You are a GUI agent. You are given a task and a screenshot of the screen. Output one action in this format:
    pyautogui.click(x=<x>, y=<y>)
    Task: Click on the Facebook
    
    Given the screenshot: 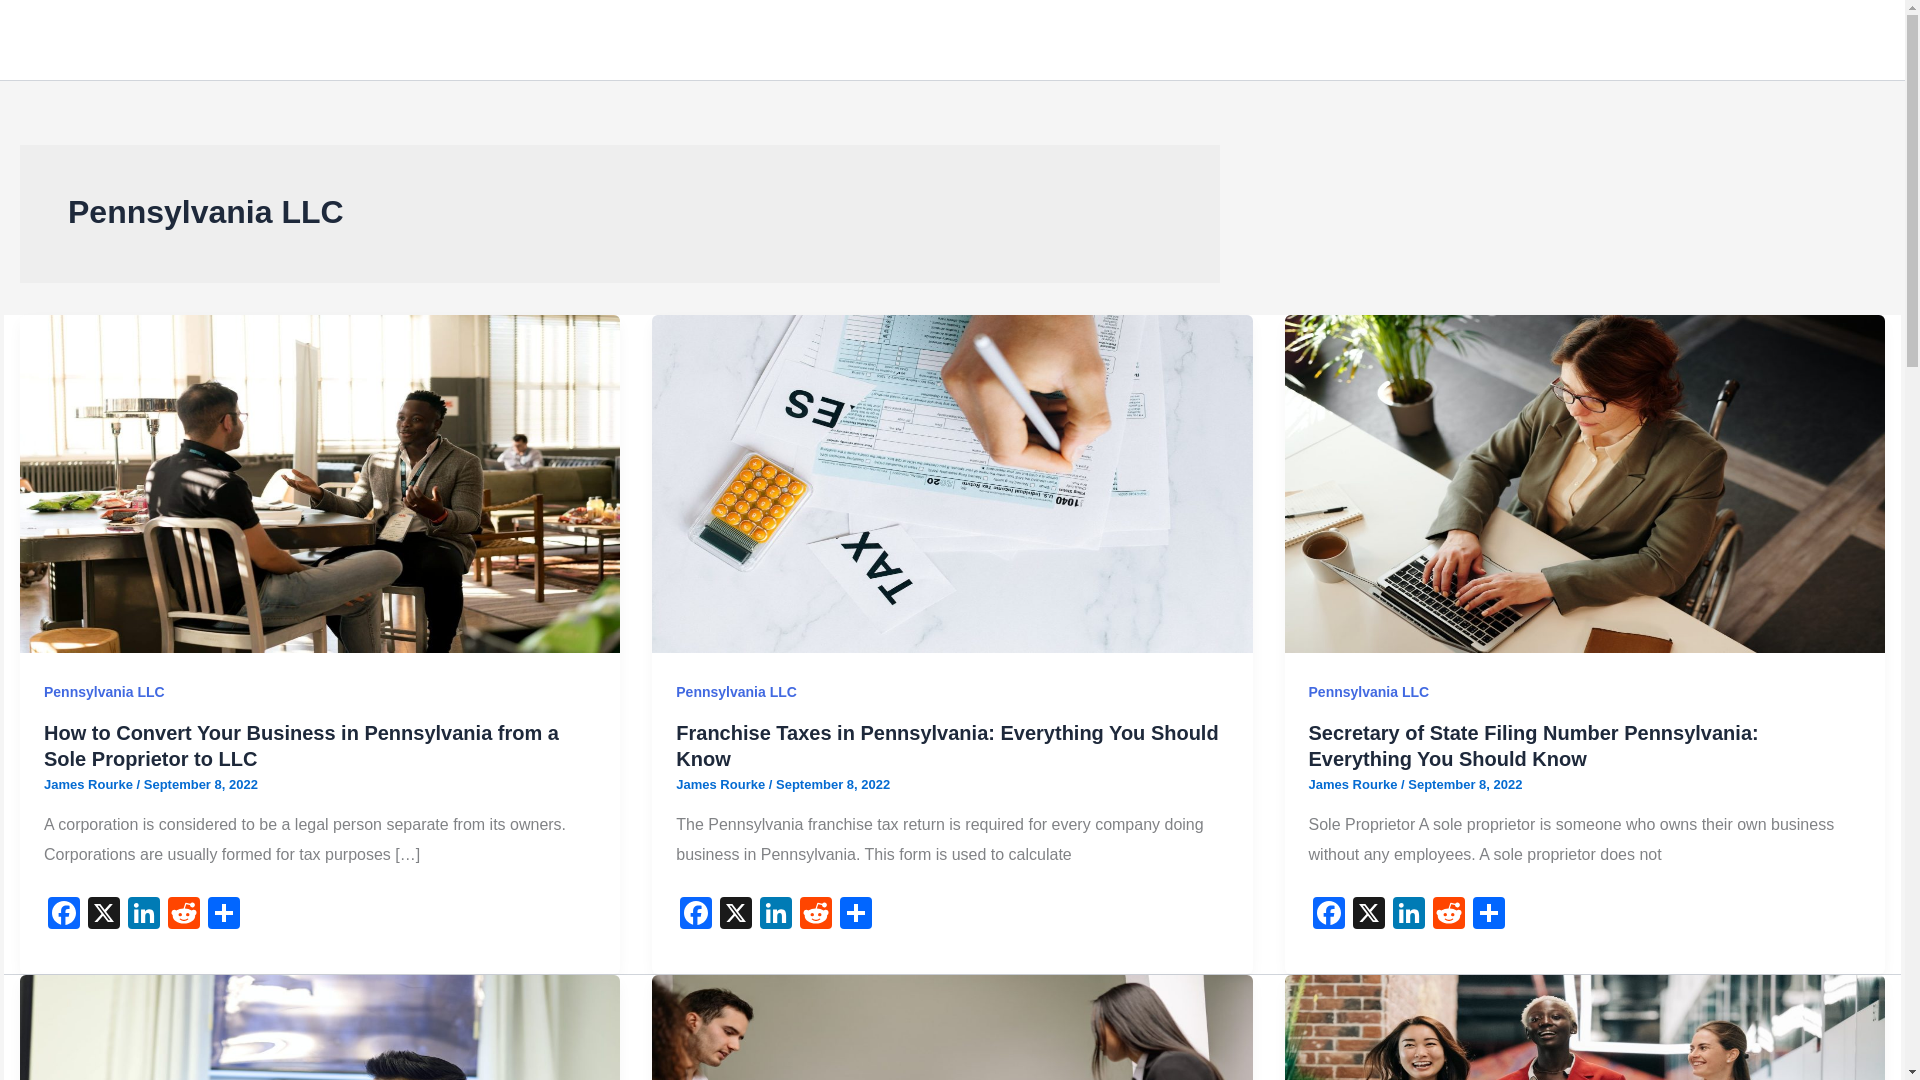 What is the action you would take?
    pyautogui.click(x=1329, y=916)
    